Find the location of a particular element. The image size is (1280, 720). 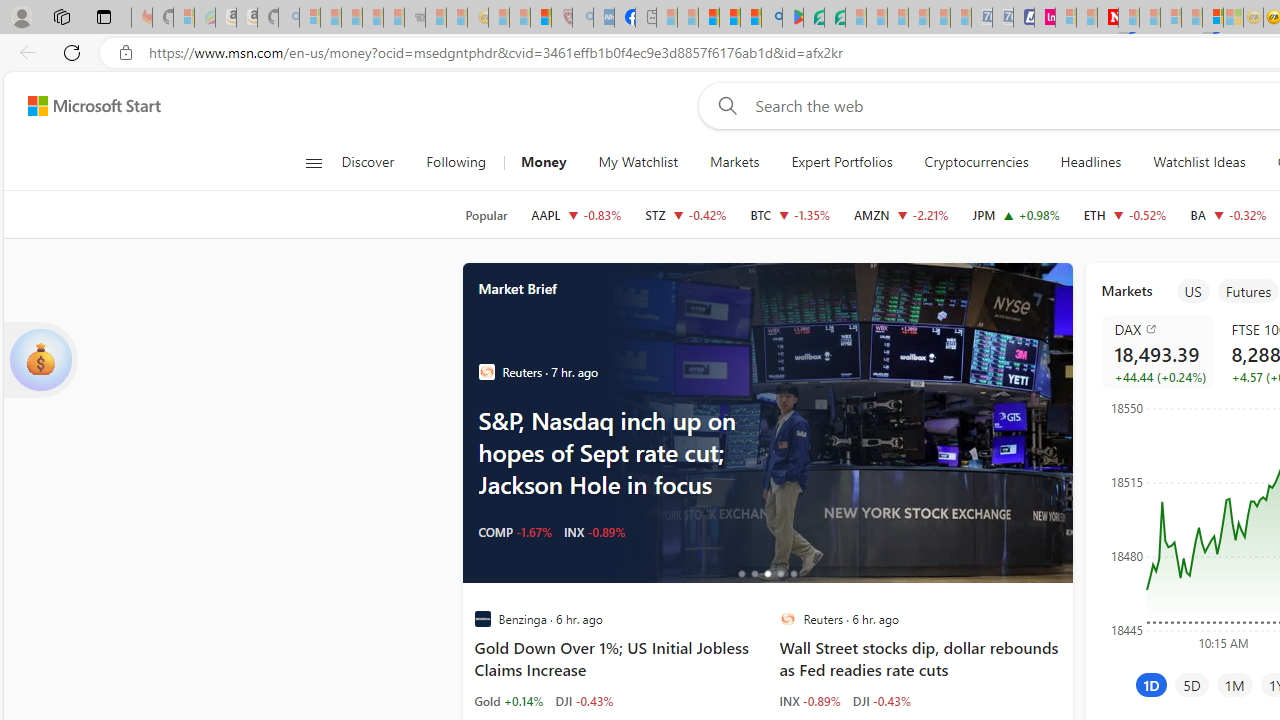

BTC Bitcoin decrease 60,511.01 -814.48 -1.35% is located at coordinates (790, 214).